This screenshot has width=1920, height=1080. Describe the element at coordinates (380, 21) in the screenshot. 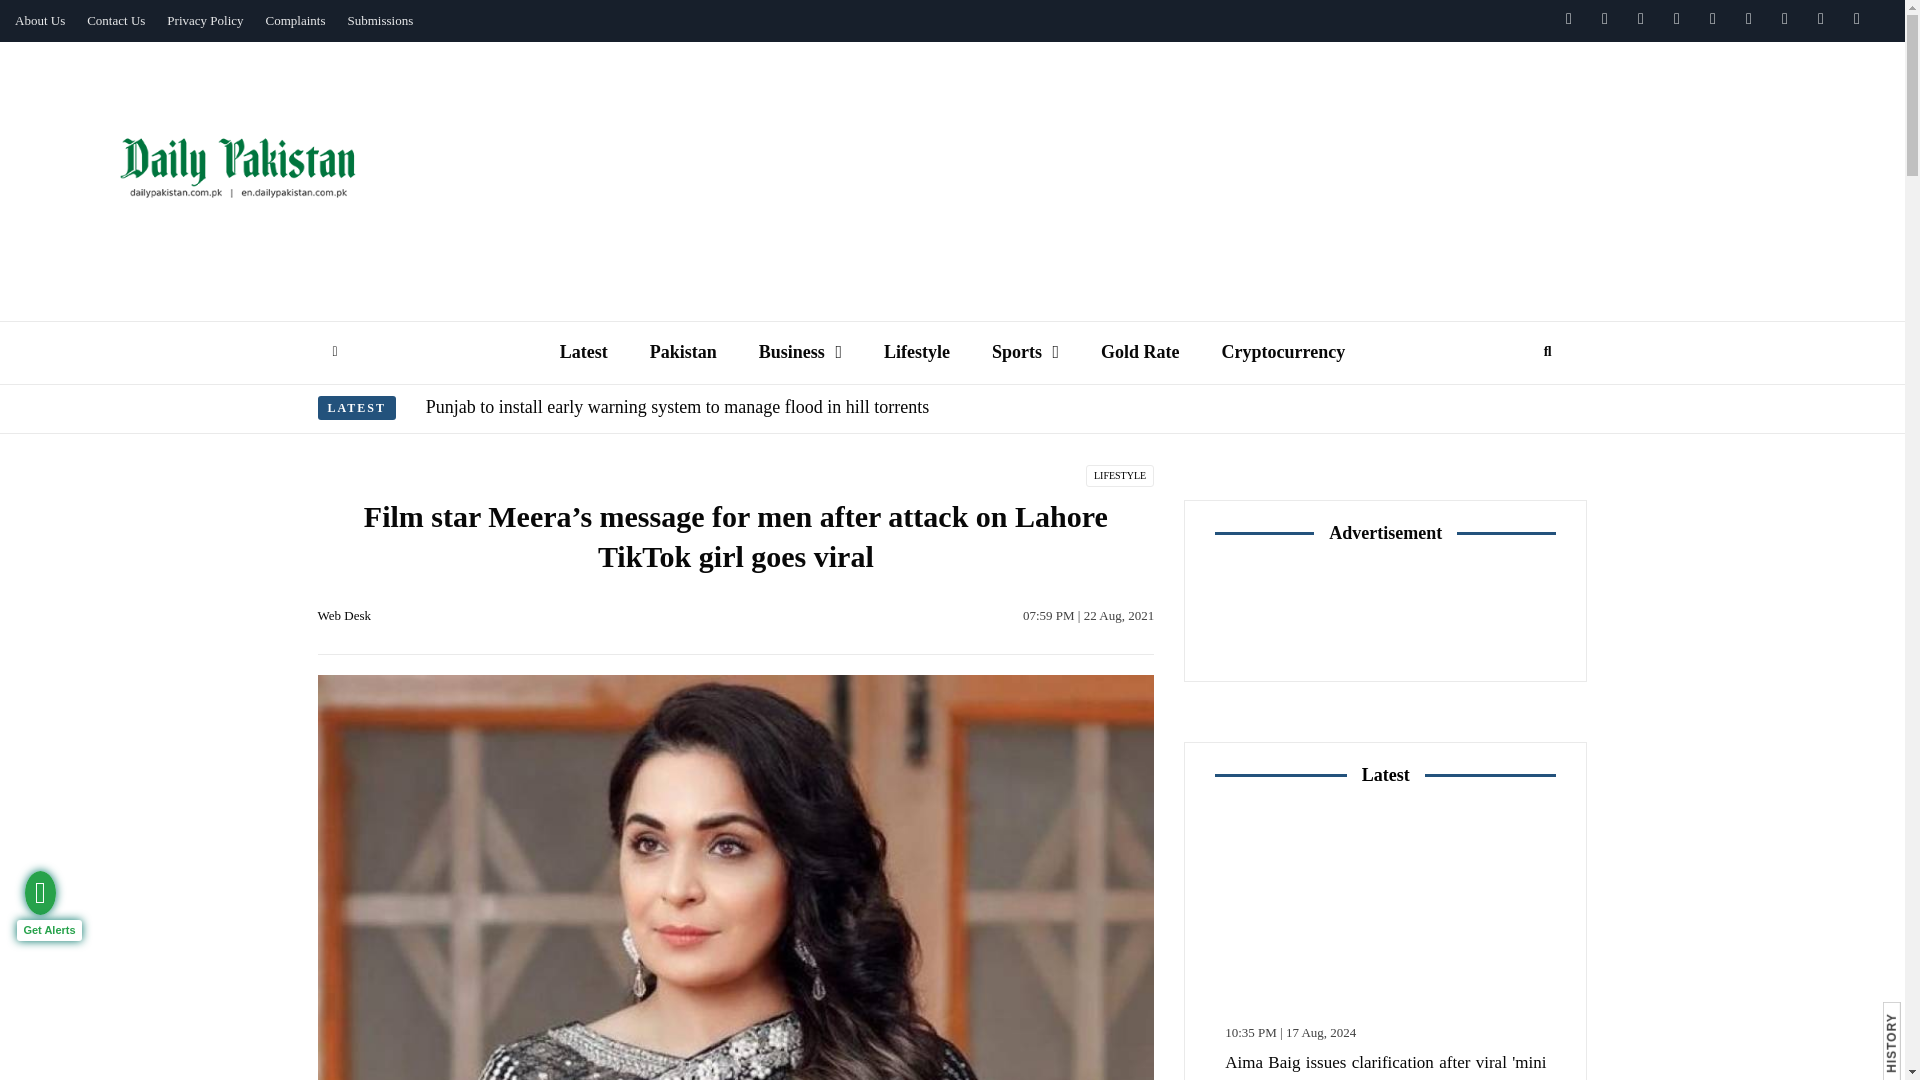

I see `Submissions` at that location.